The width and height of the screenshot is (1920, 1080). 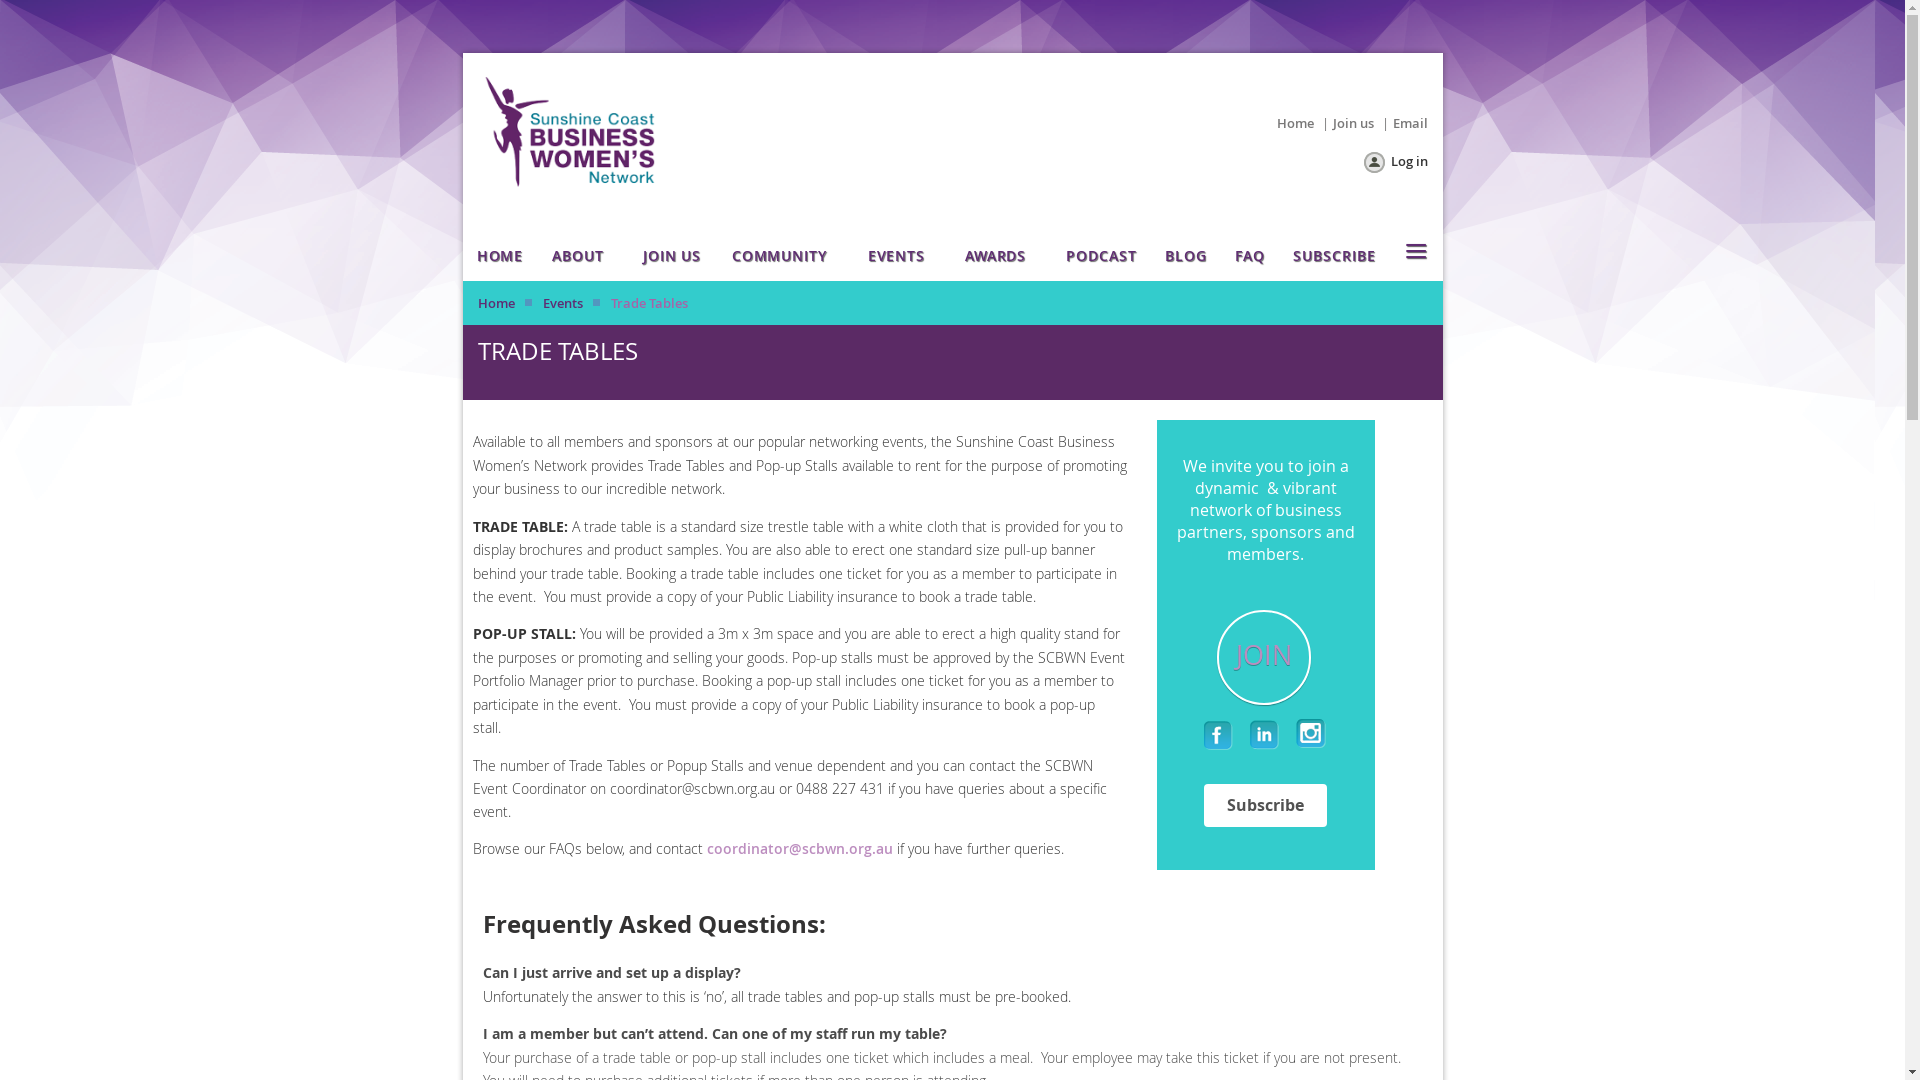 I want to click on Instagram, so click(x=1312, y=734).